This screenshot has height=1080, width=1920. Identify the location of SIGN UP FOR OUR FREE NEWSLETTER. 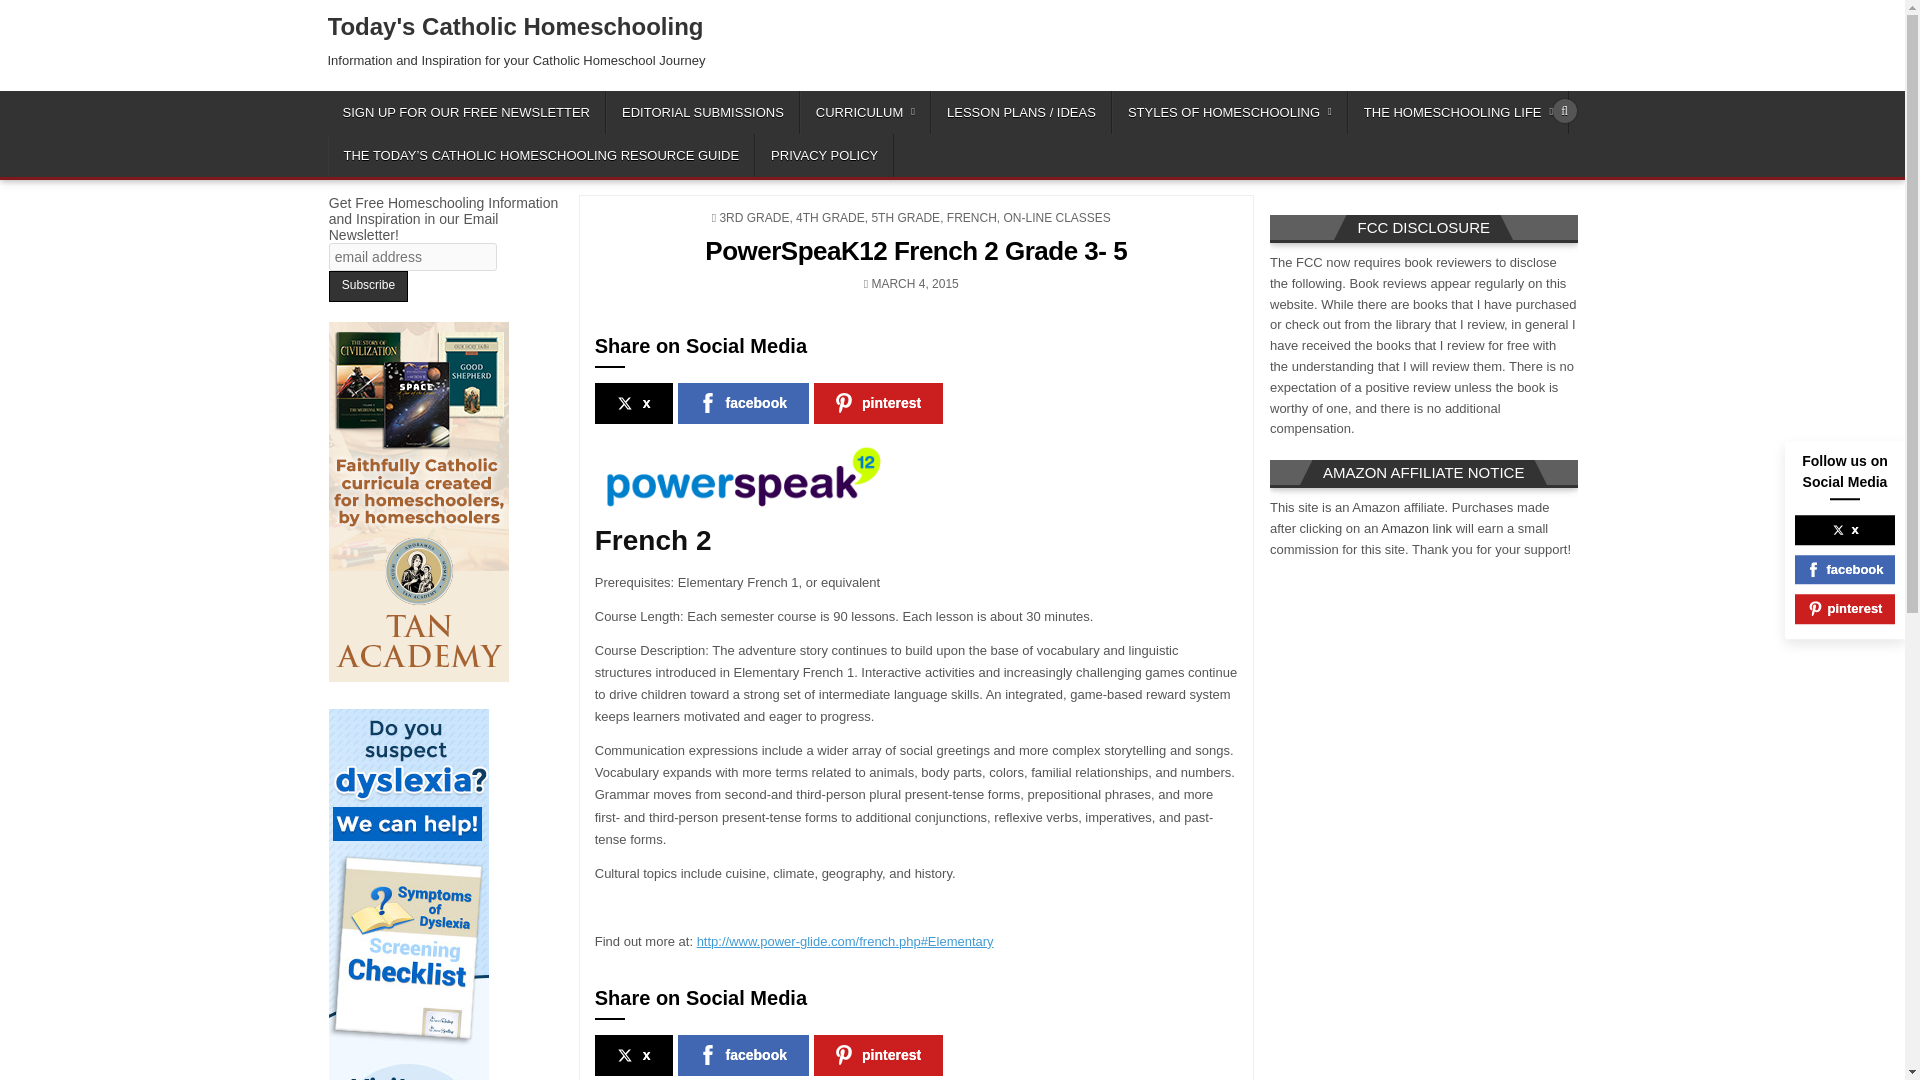
(467, 112).